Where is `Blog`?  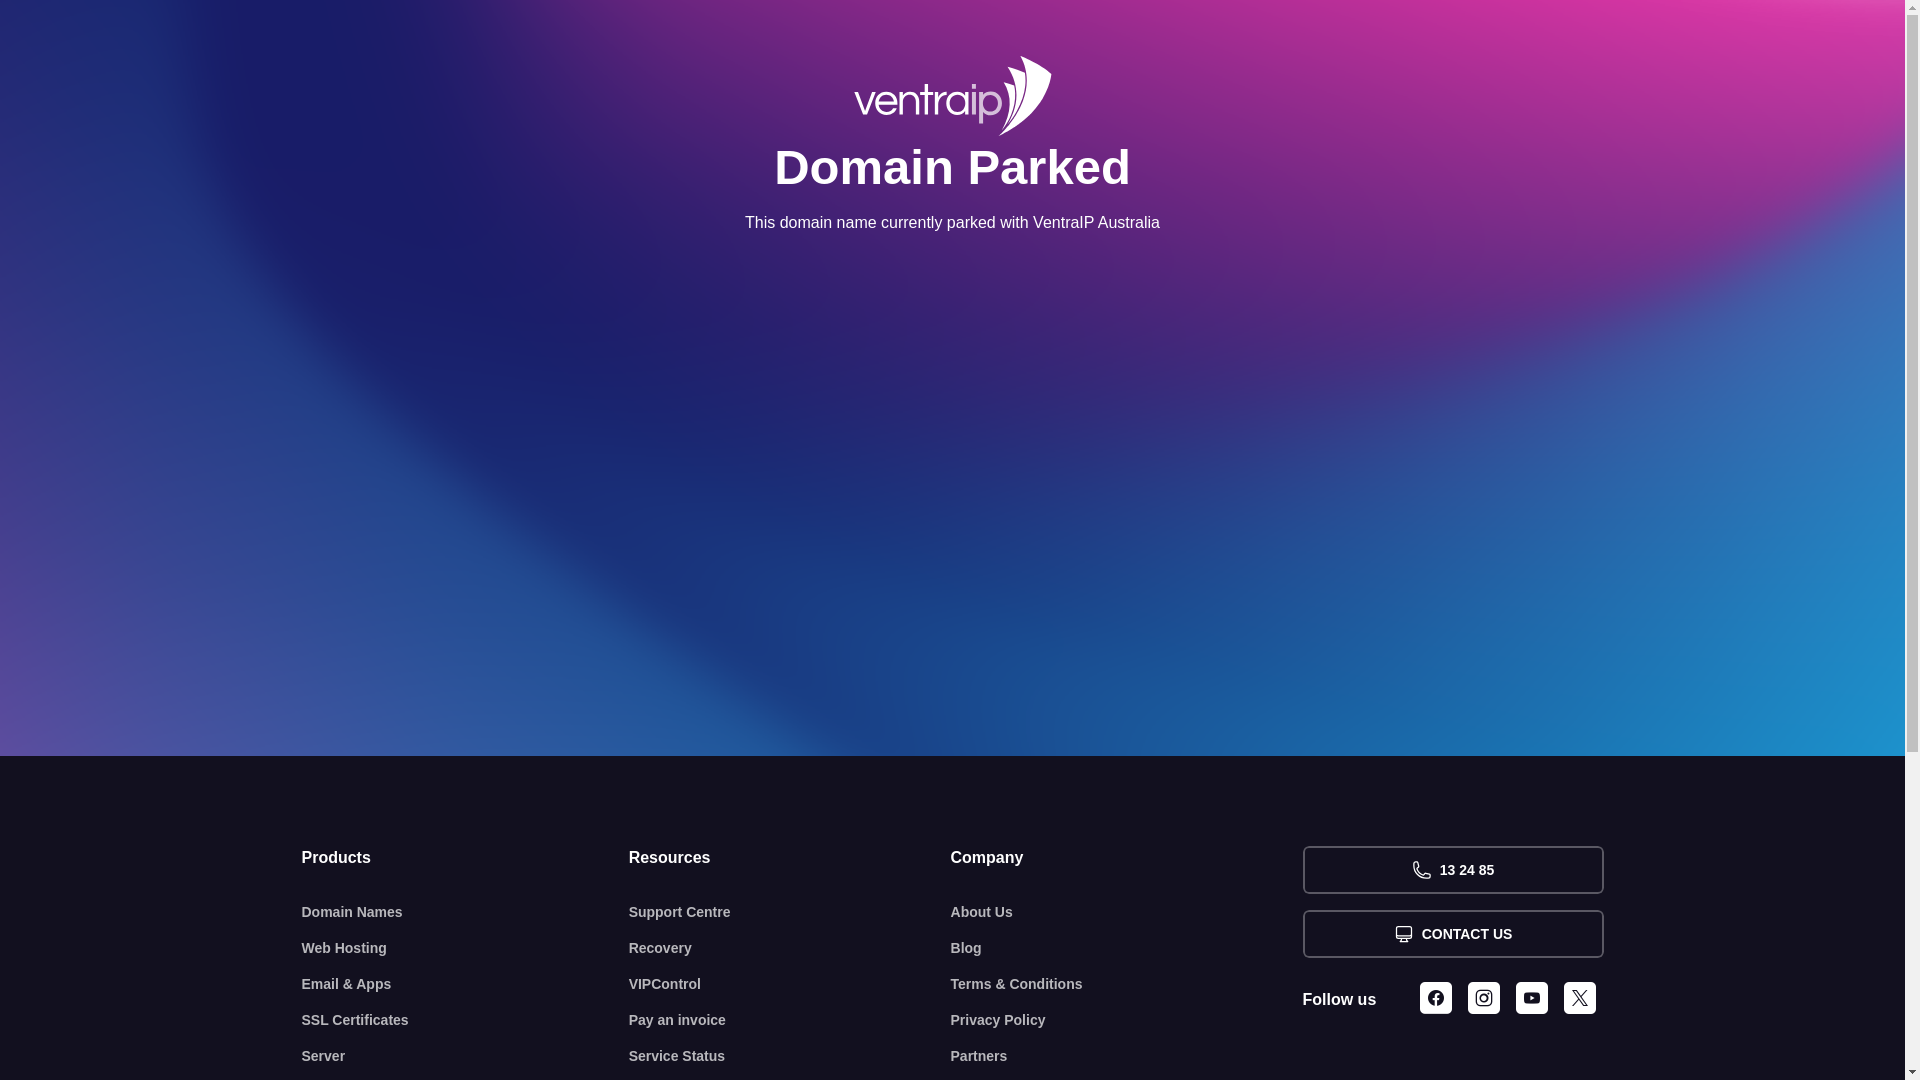 Blog is located at coordinates (1127, 948).